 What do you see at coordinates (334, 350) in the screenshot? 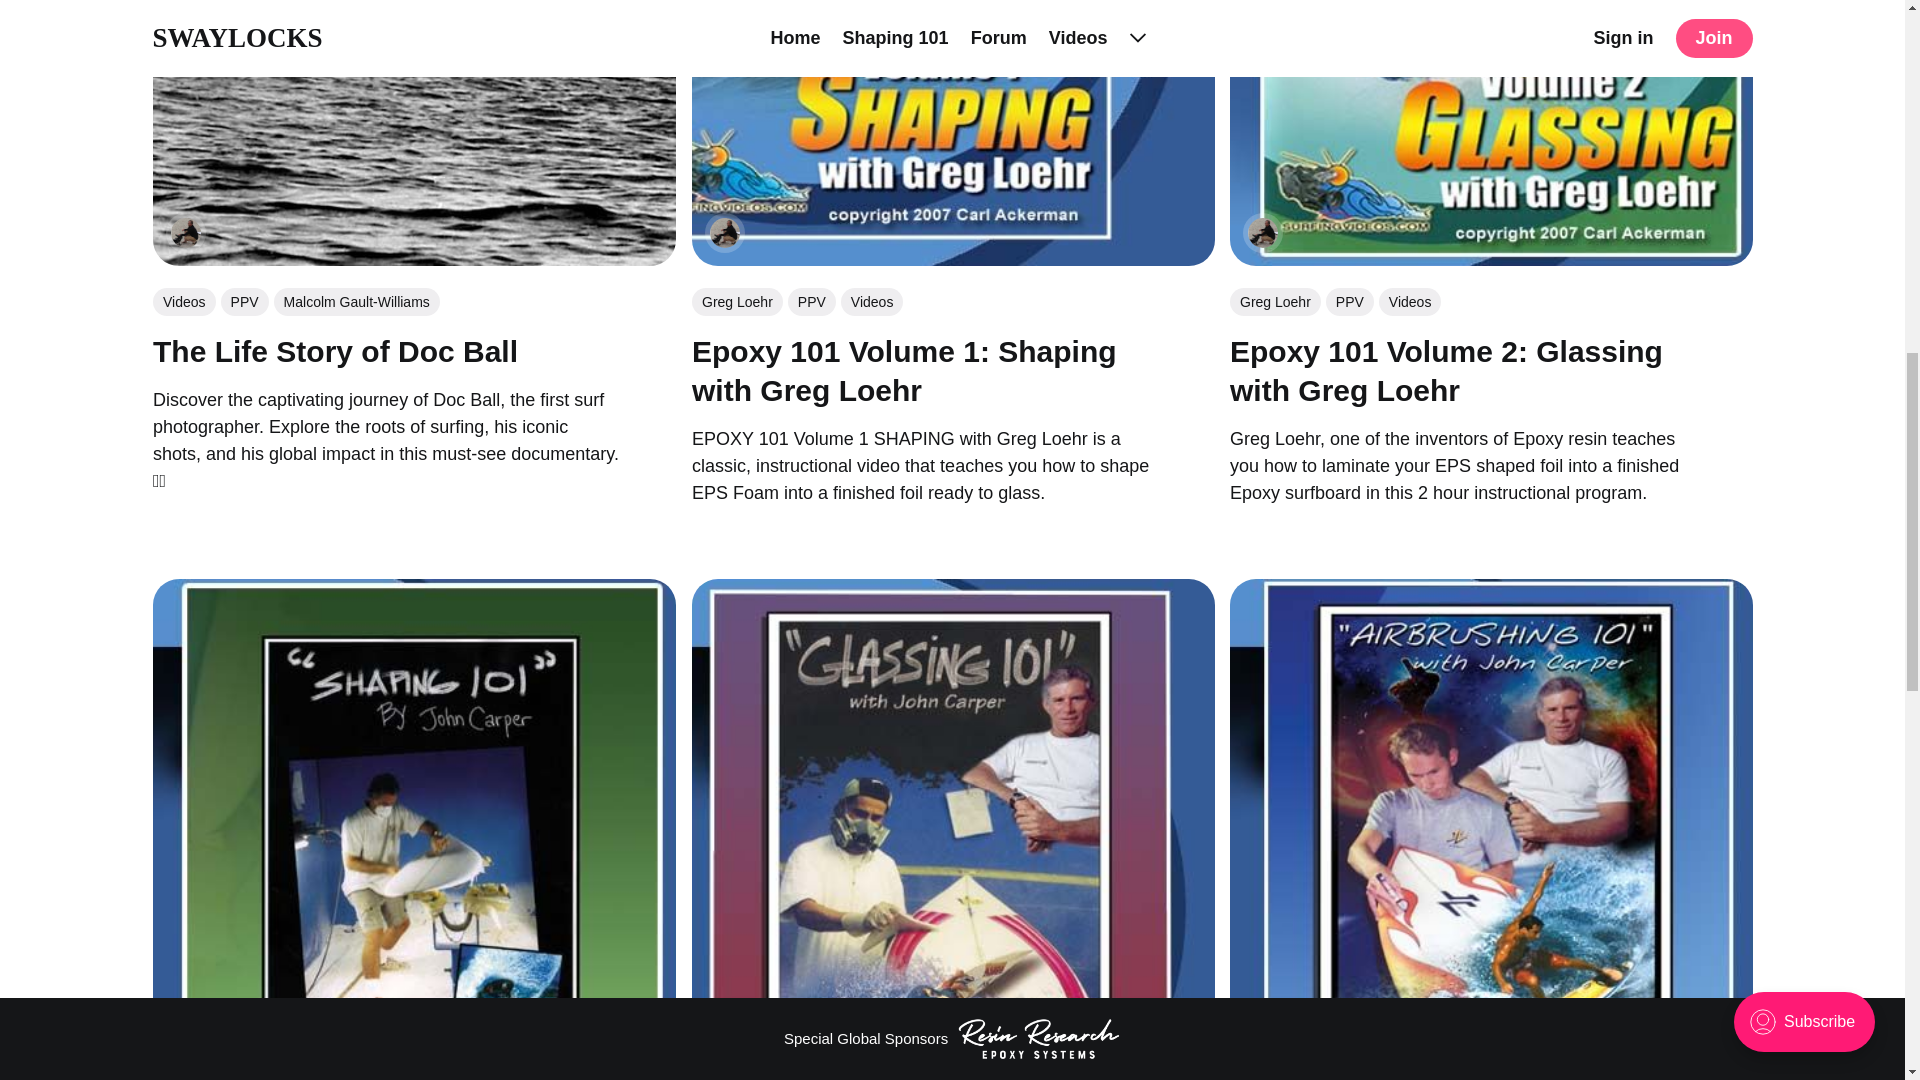
I see `The Life Story of Doc Ball` at bounding box center [334, 350].